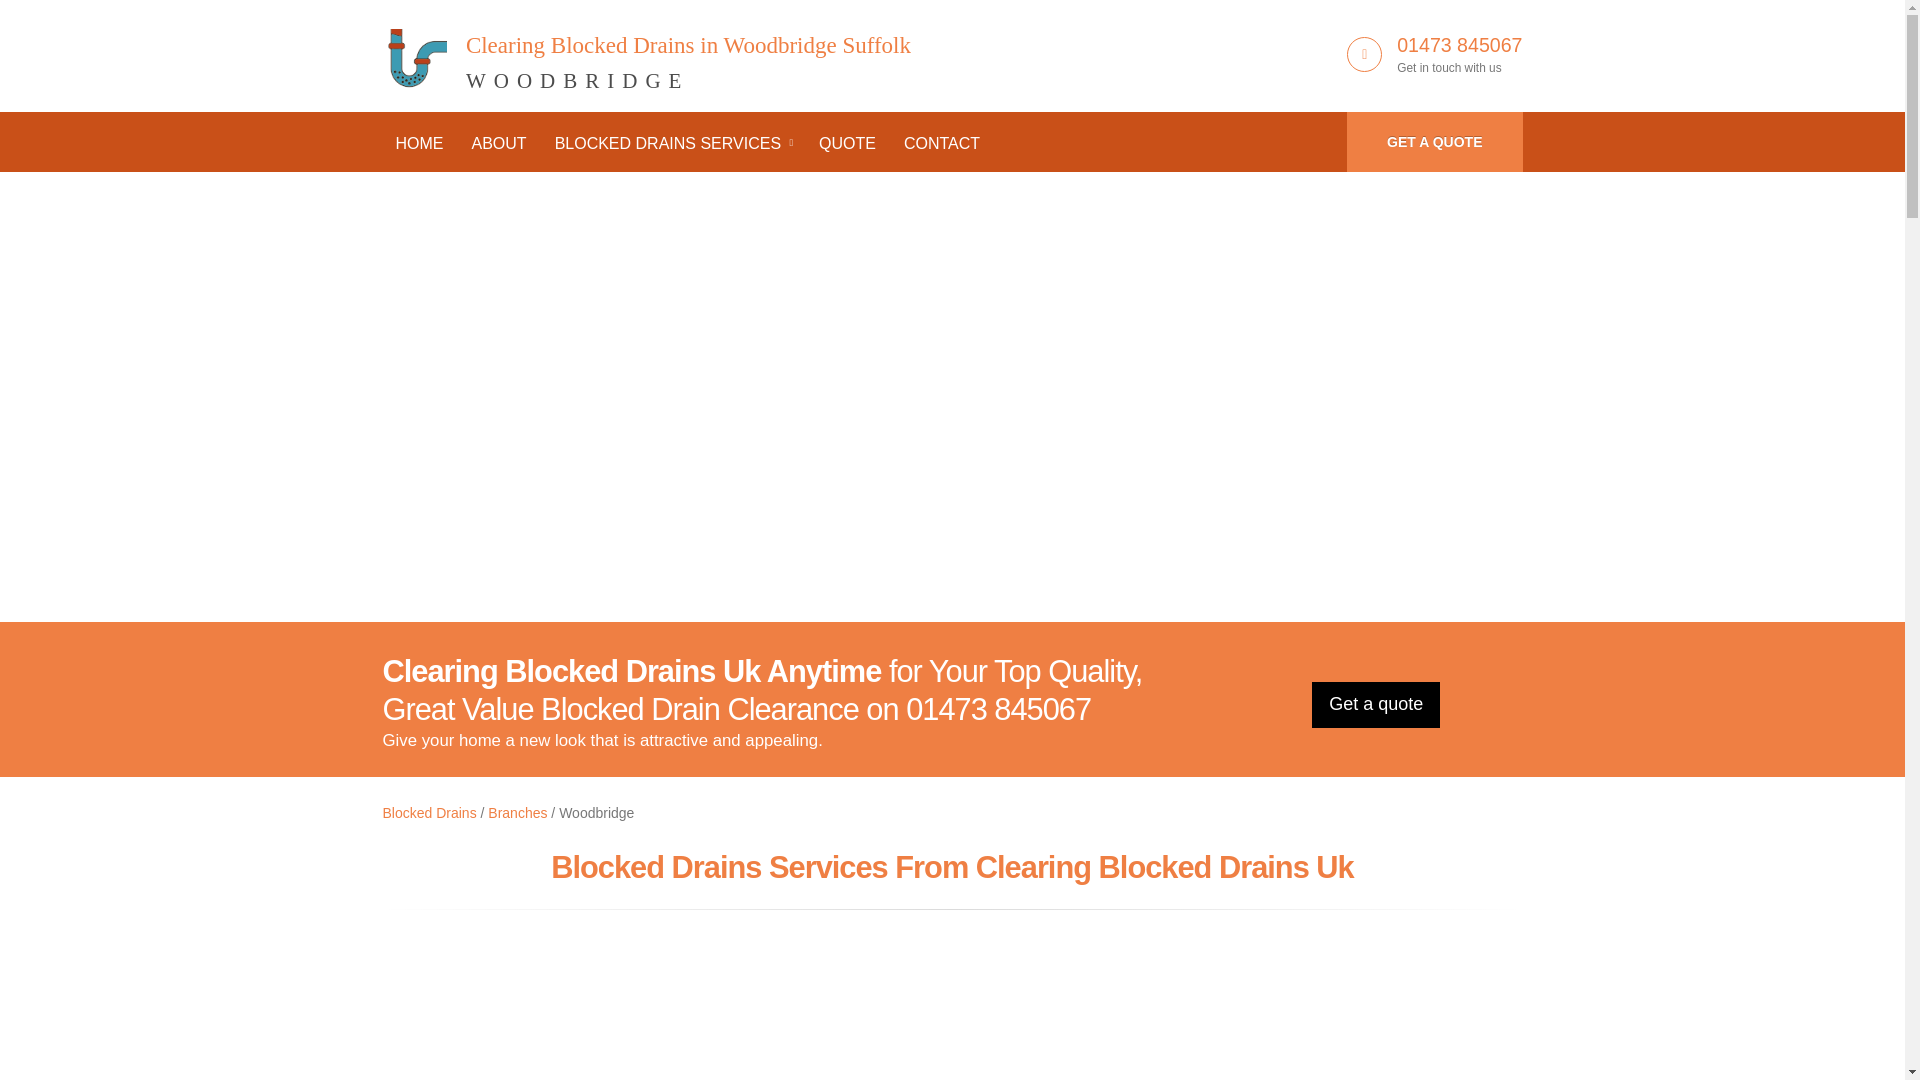 The image size is (1920, 1080). What do you see at coordinates (847, 144) in the screenshot?
I see `QUOTE` at bounding box center [847, 144].